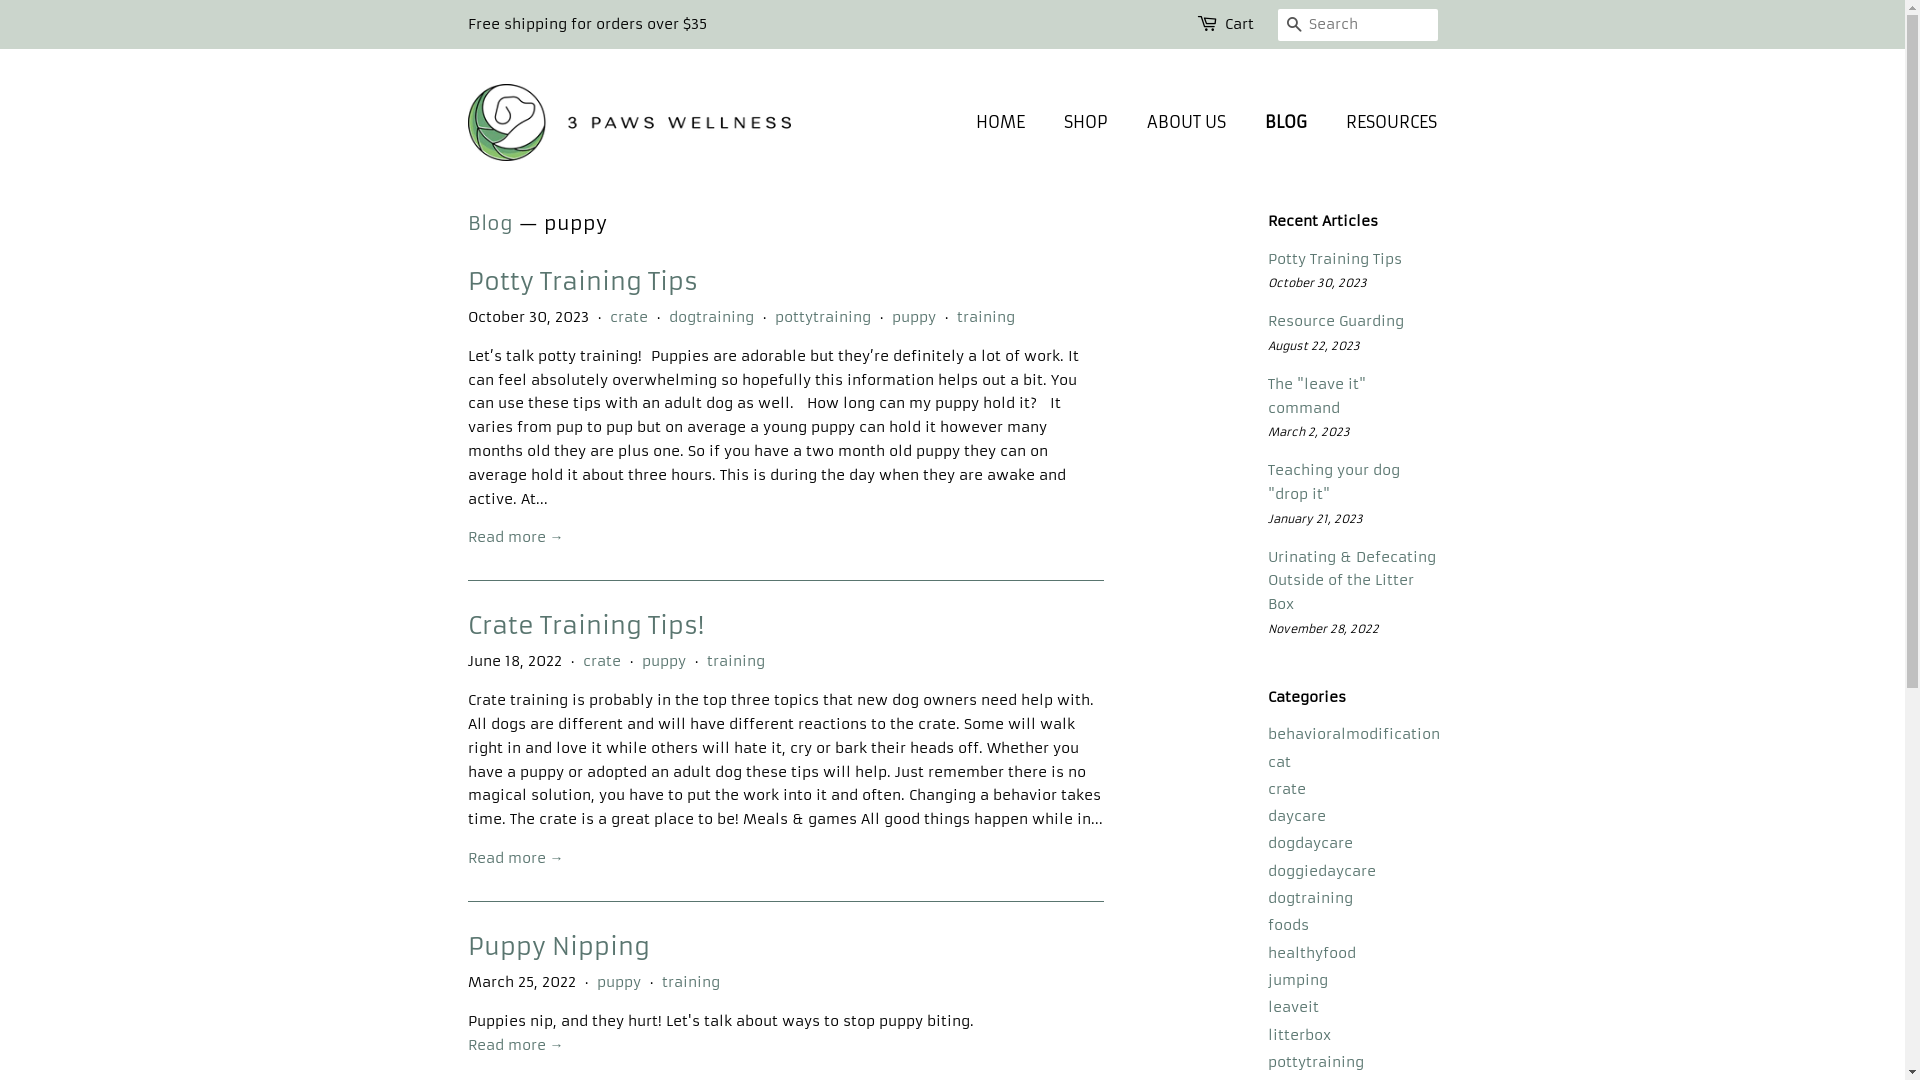  I want to click on RESOURCES, so click(1384, 122).